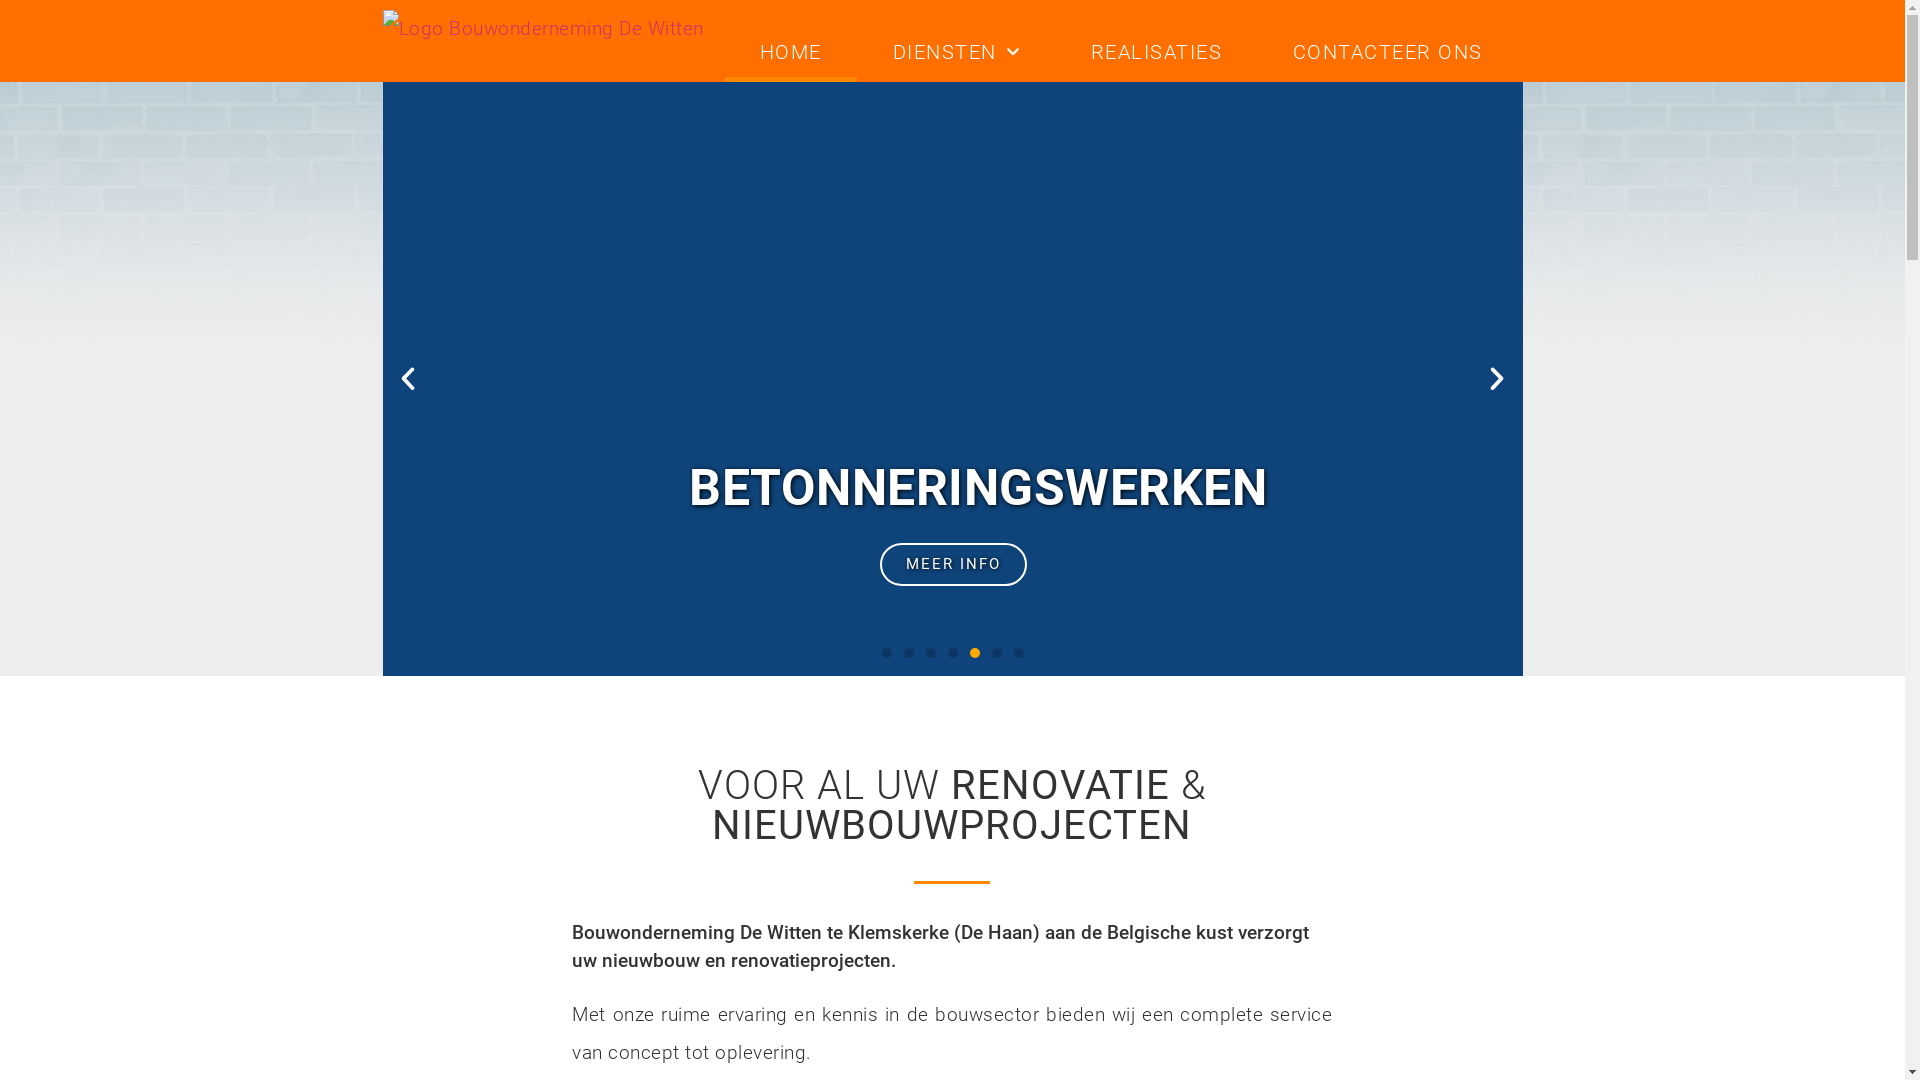 This screenshot has width=1920, height=1080. I want to click on REALISATIES, so click(1156, 52).